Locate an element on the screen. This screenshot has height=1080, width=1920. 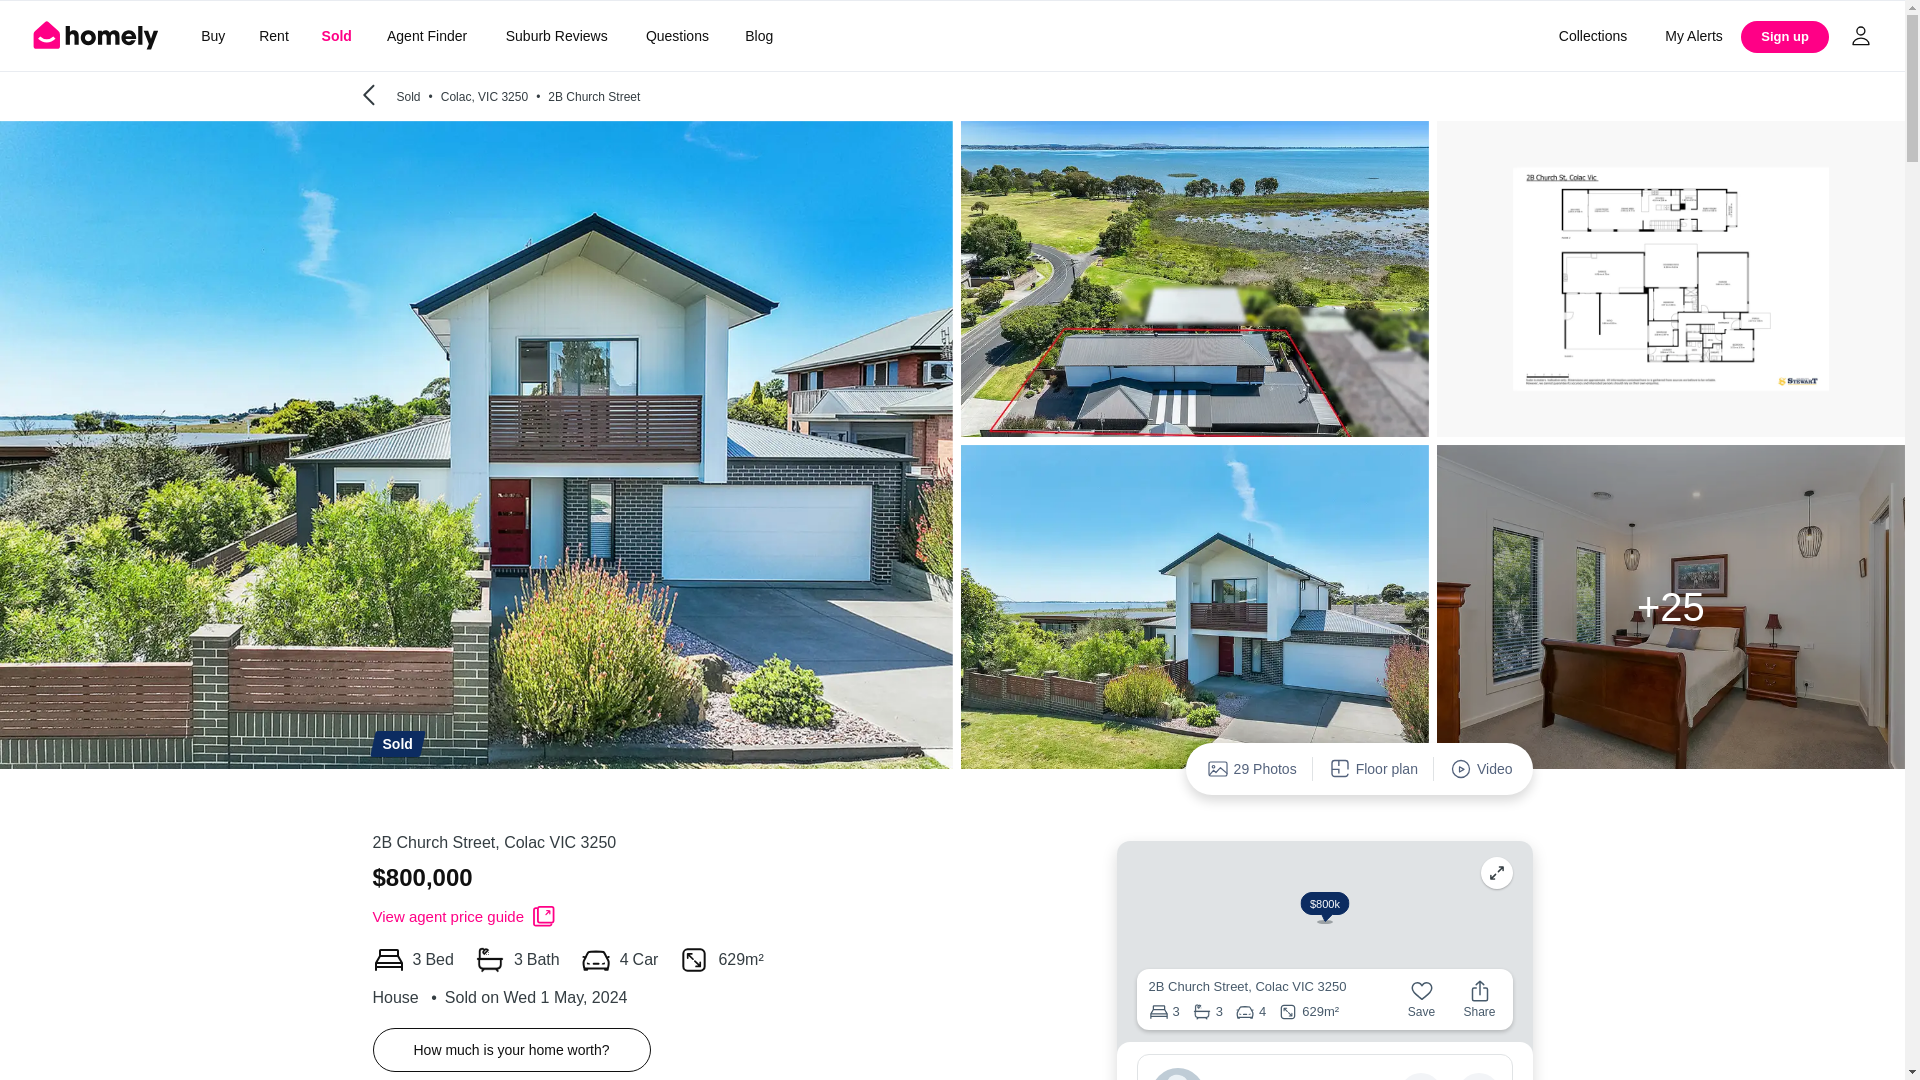
Video is located at coordinates (1481, 768).